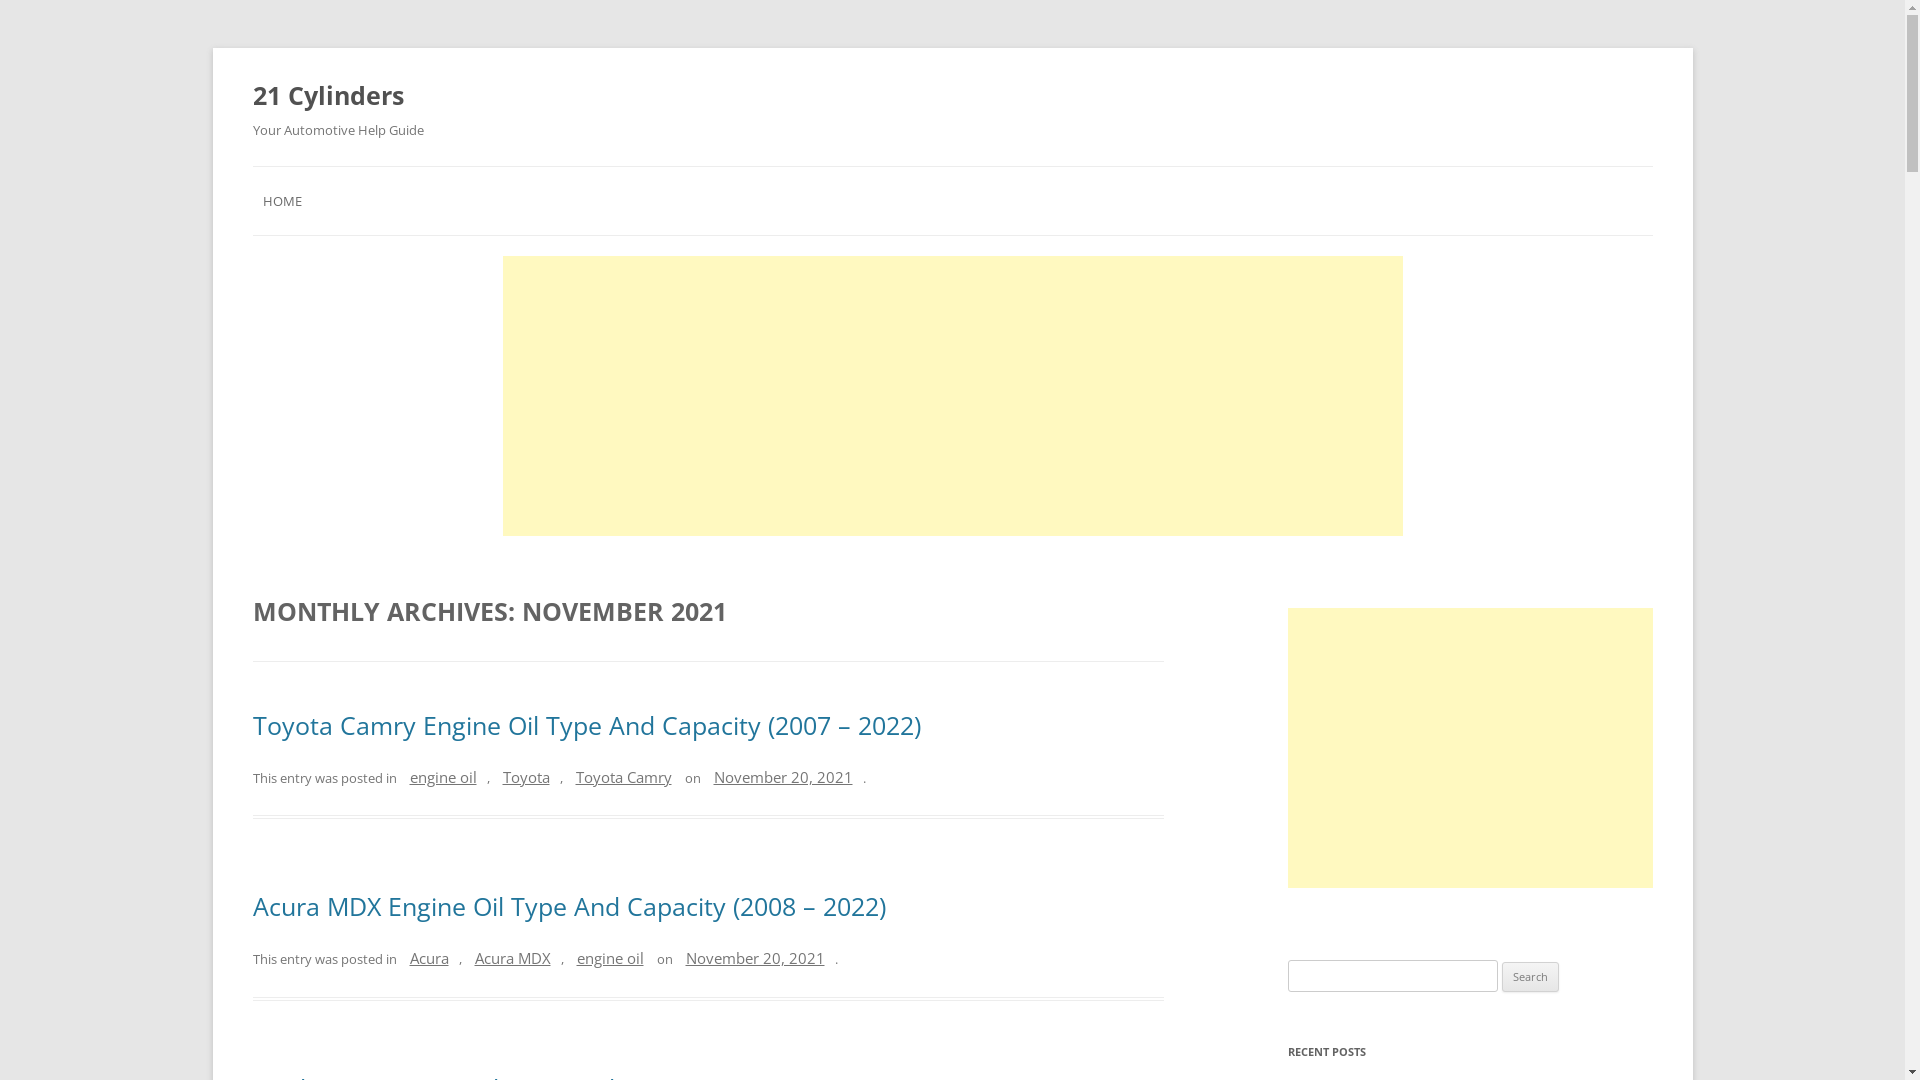 The image size is (1920, 1080). Describe the element at coordinates (282, 201) in the screenshot. I see `HOME` at that location.